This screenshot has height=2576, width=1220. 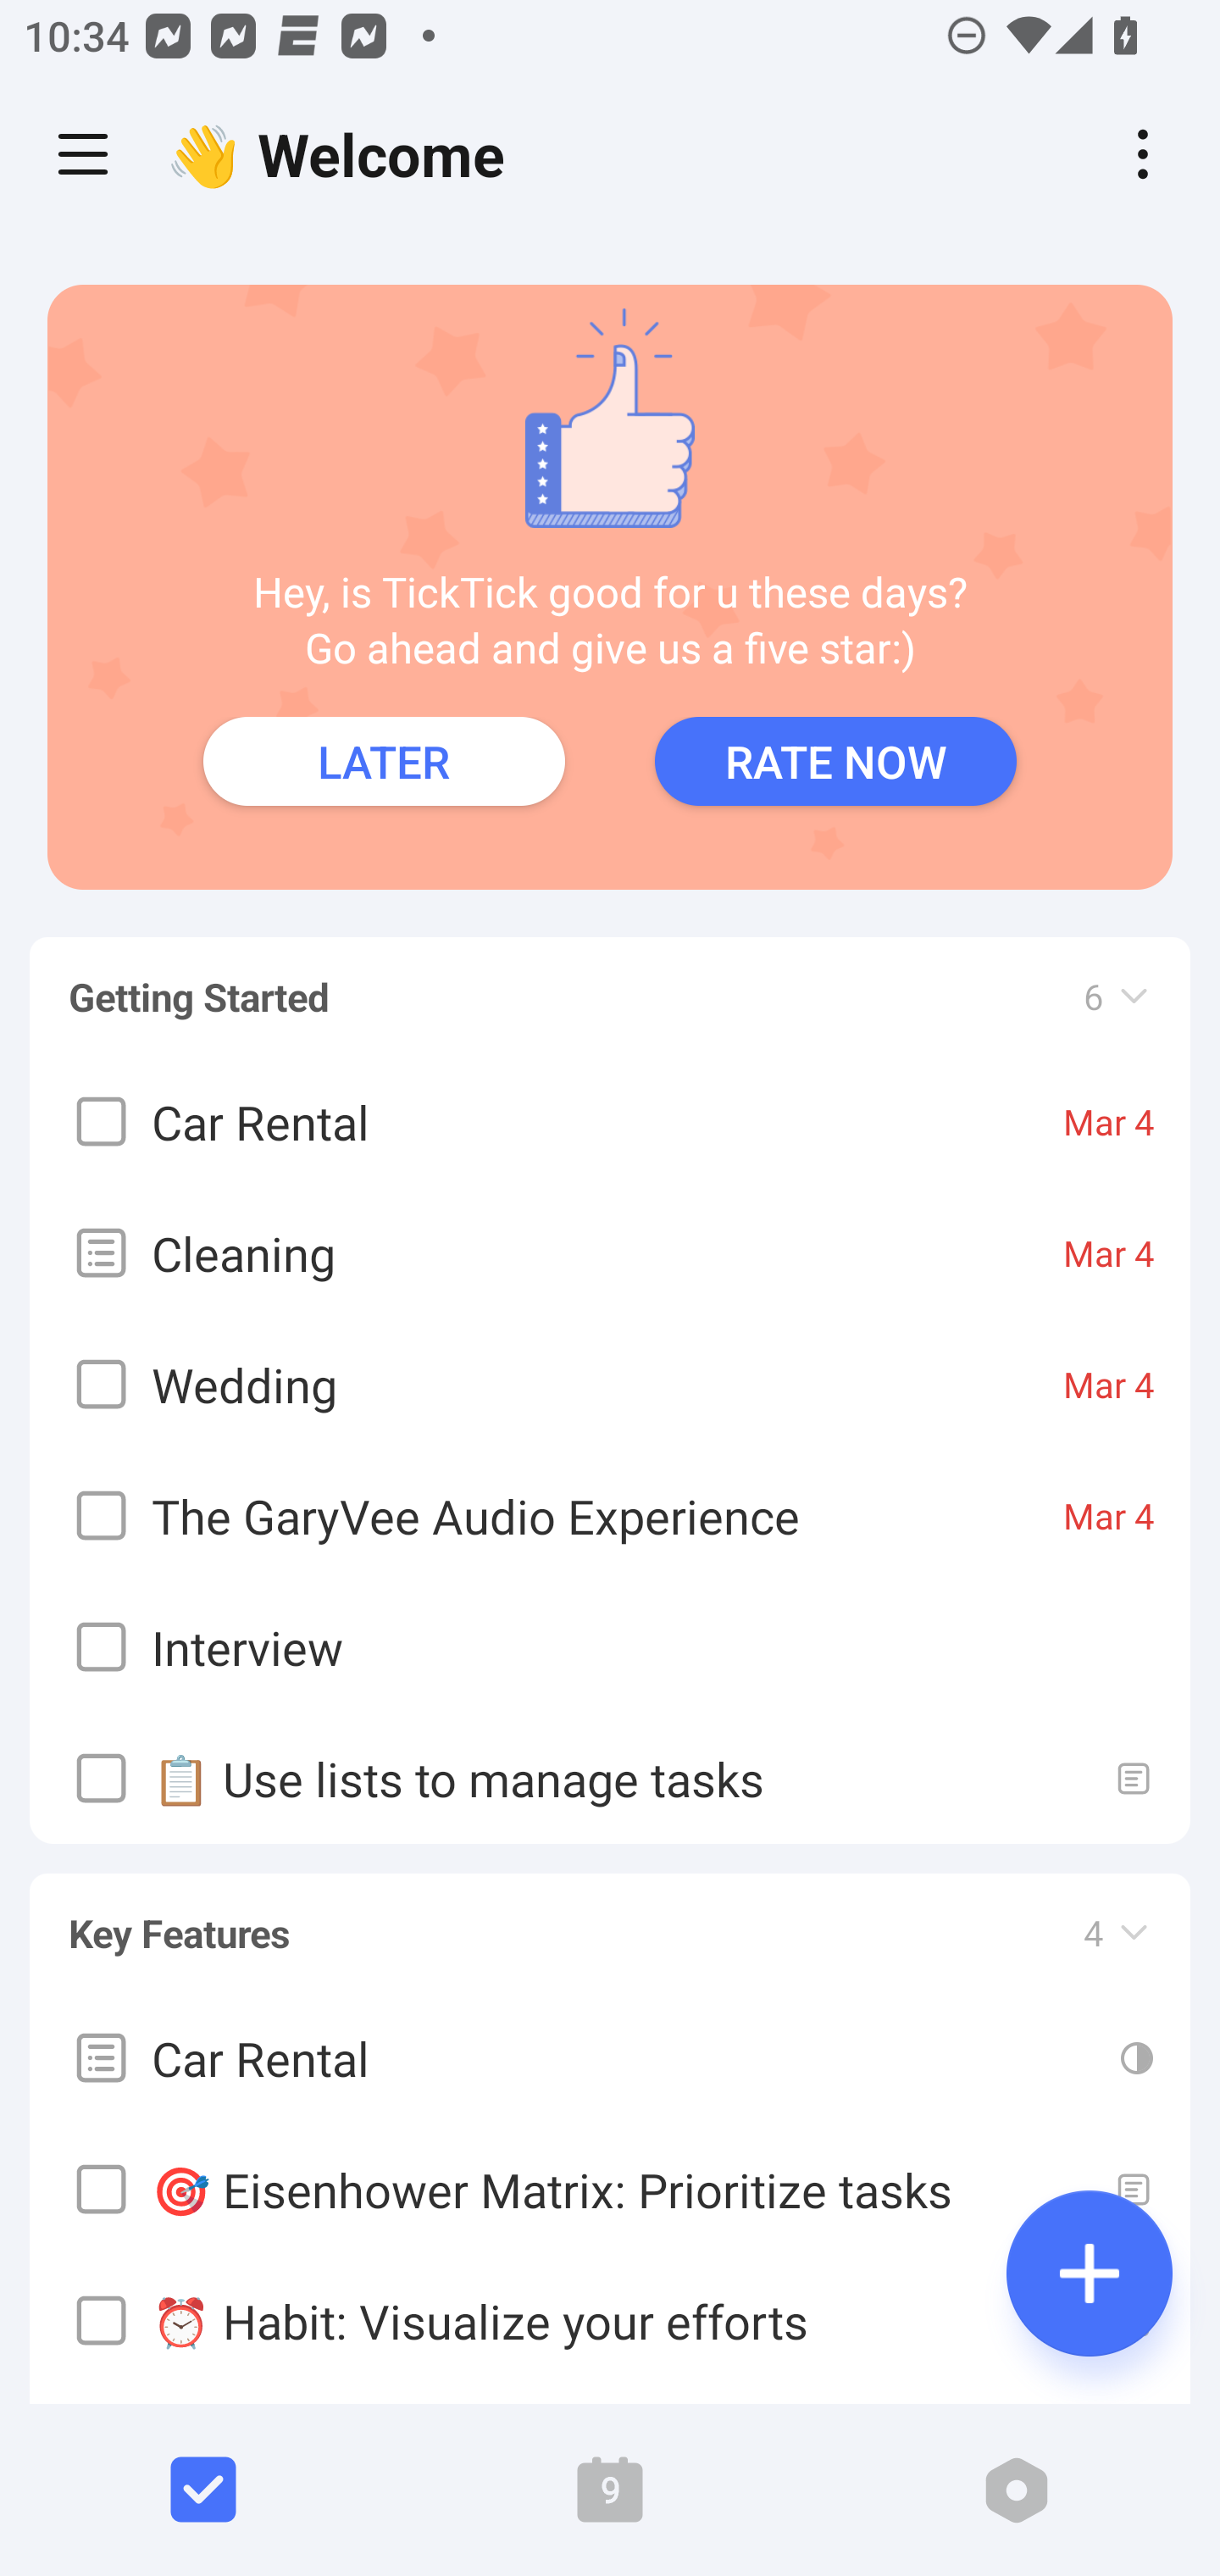 What do you see at coordinates (610, 1515) in the screenshot?
I see `The GaryVee Audio Experience Mar 4` at bounding box center [610, 1515].